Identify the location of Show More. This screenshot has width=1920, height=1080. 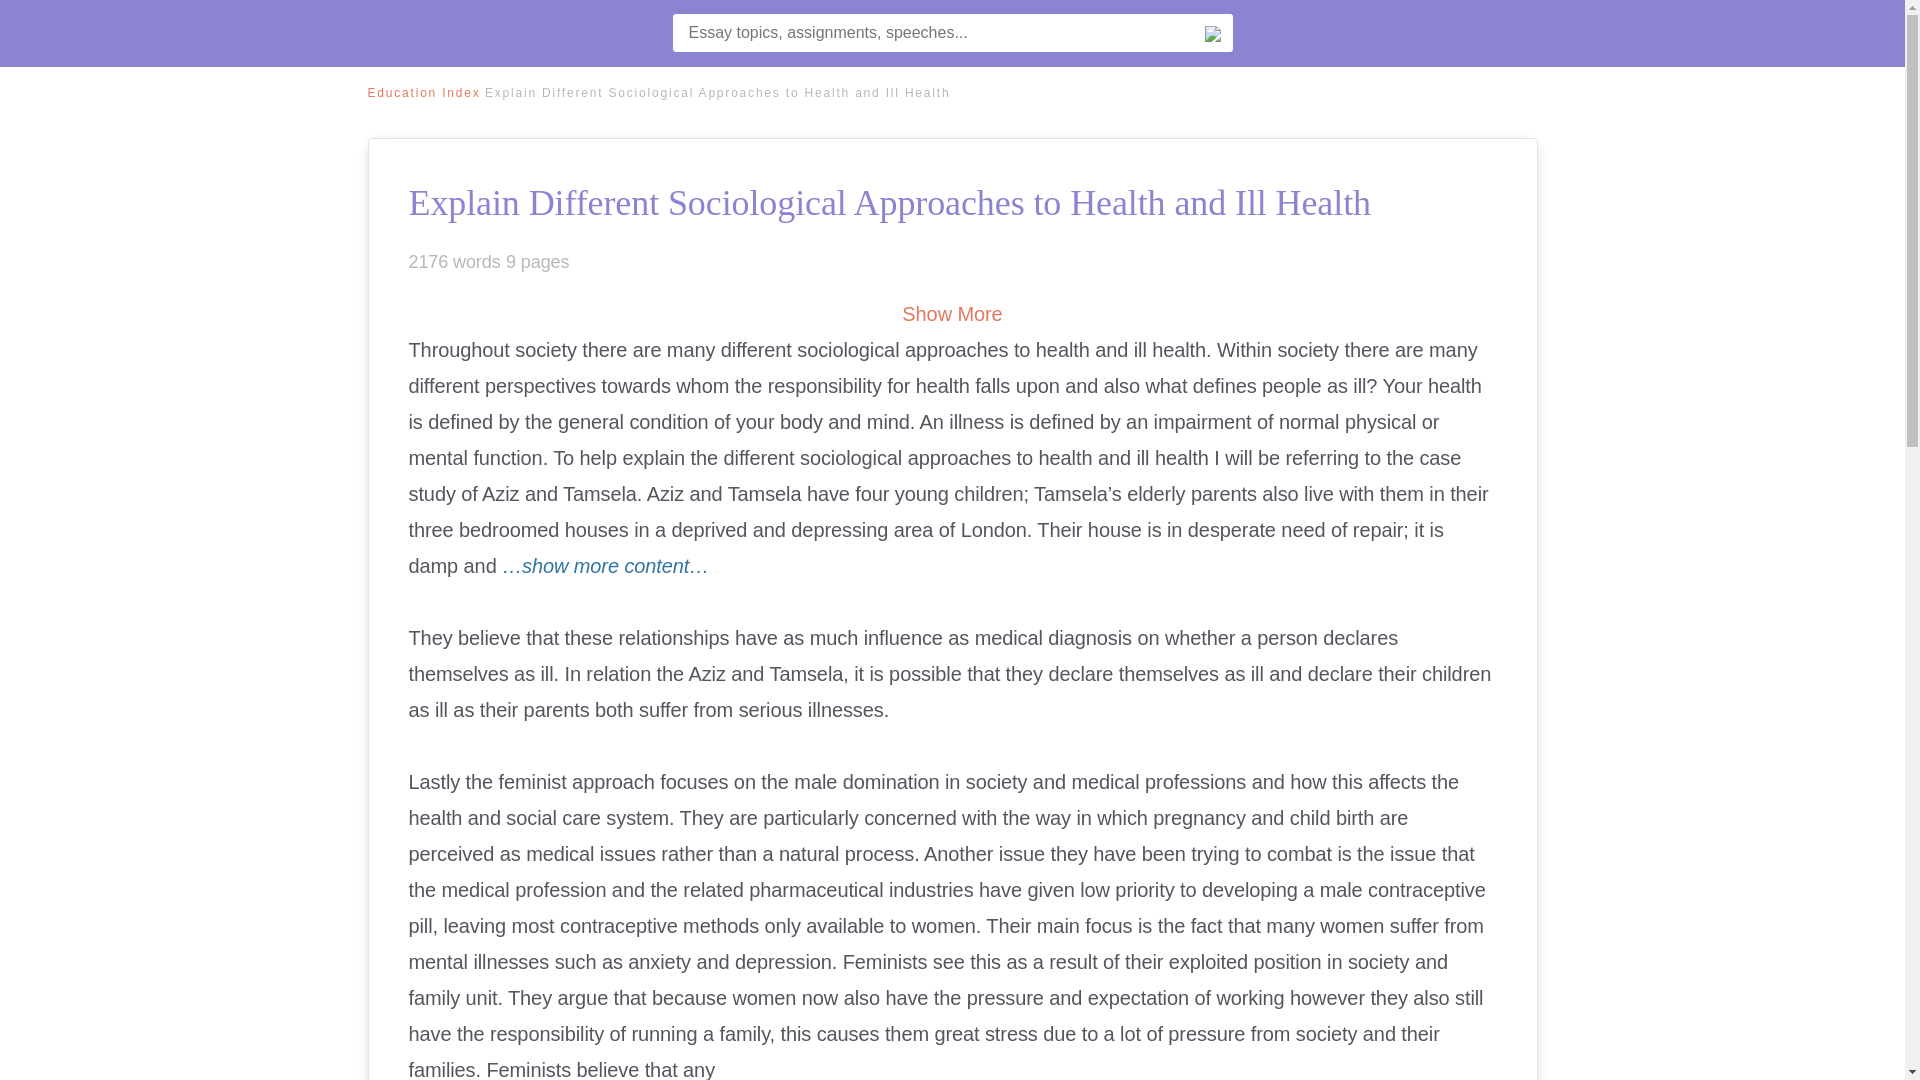
(952, 314).